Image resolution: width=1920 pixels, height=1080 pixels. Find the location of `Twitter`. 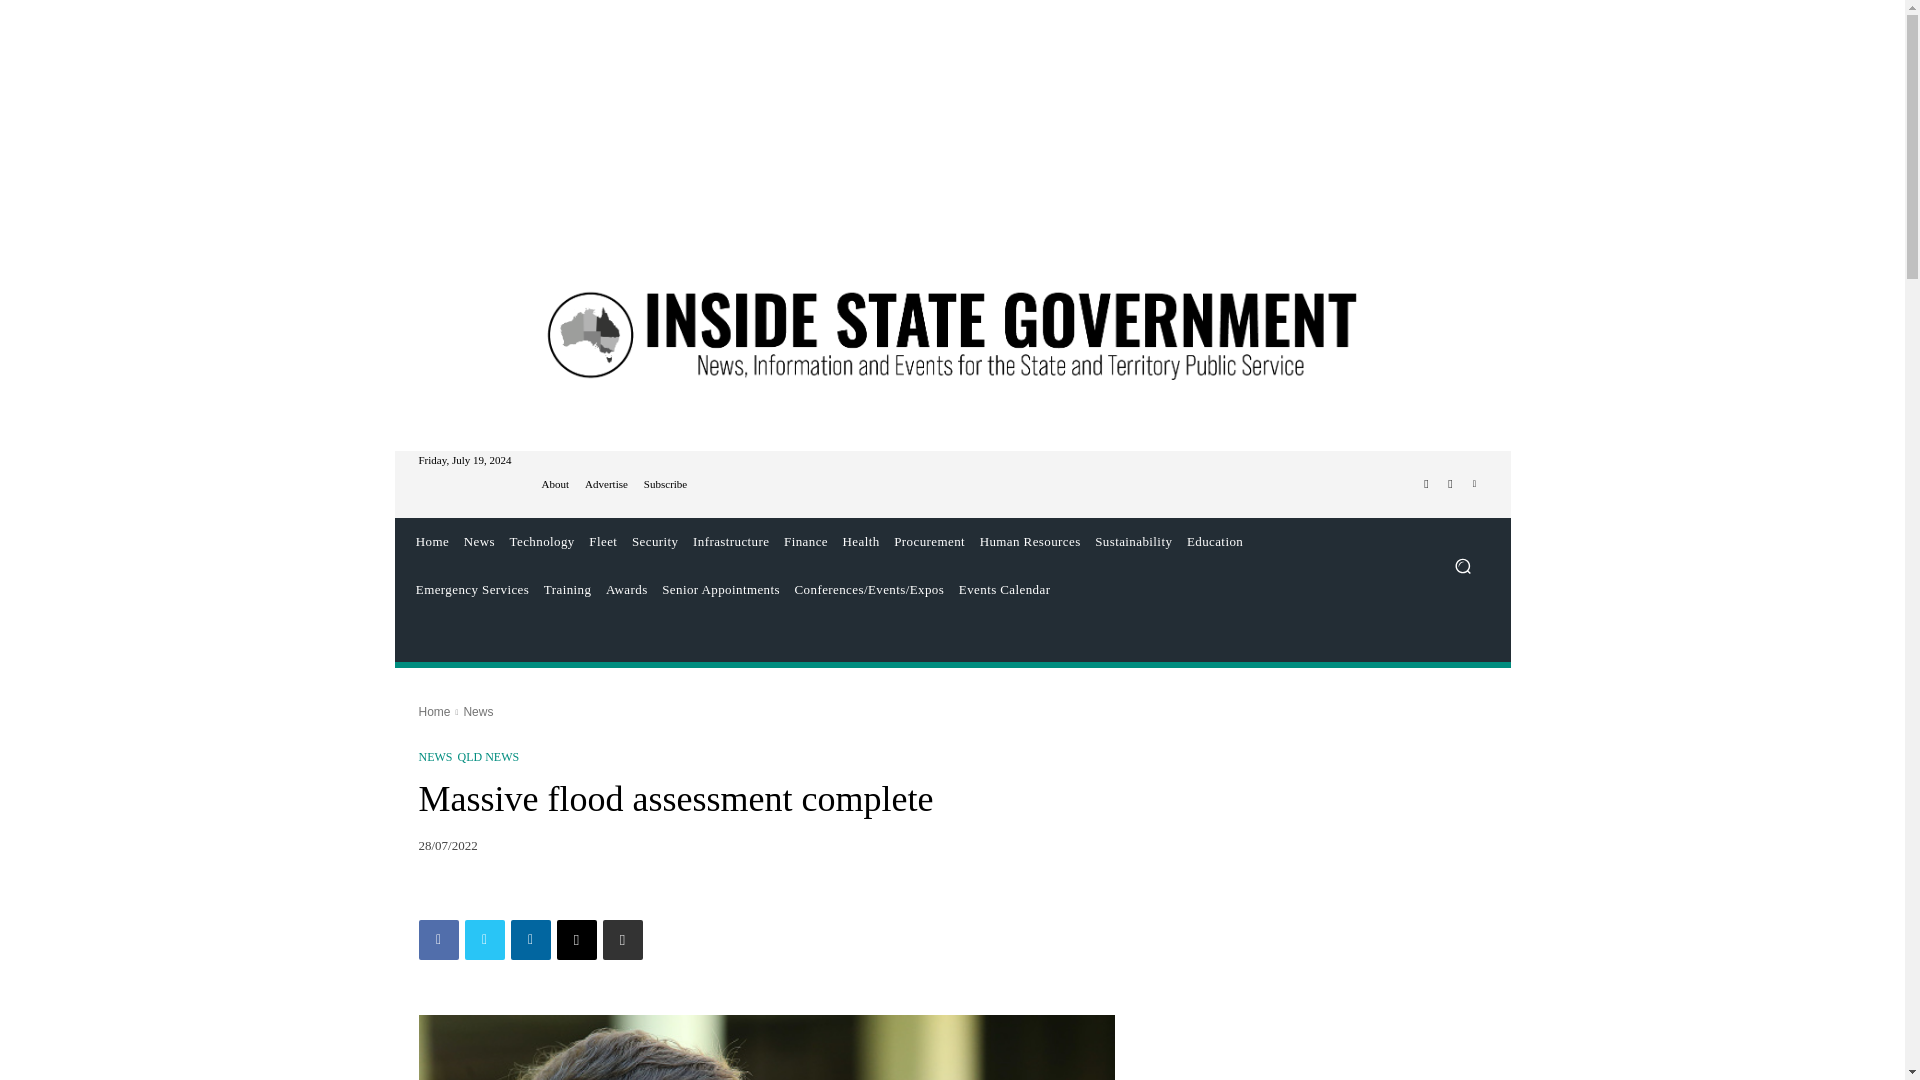

Twitter is located at coordinates (484, 940).